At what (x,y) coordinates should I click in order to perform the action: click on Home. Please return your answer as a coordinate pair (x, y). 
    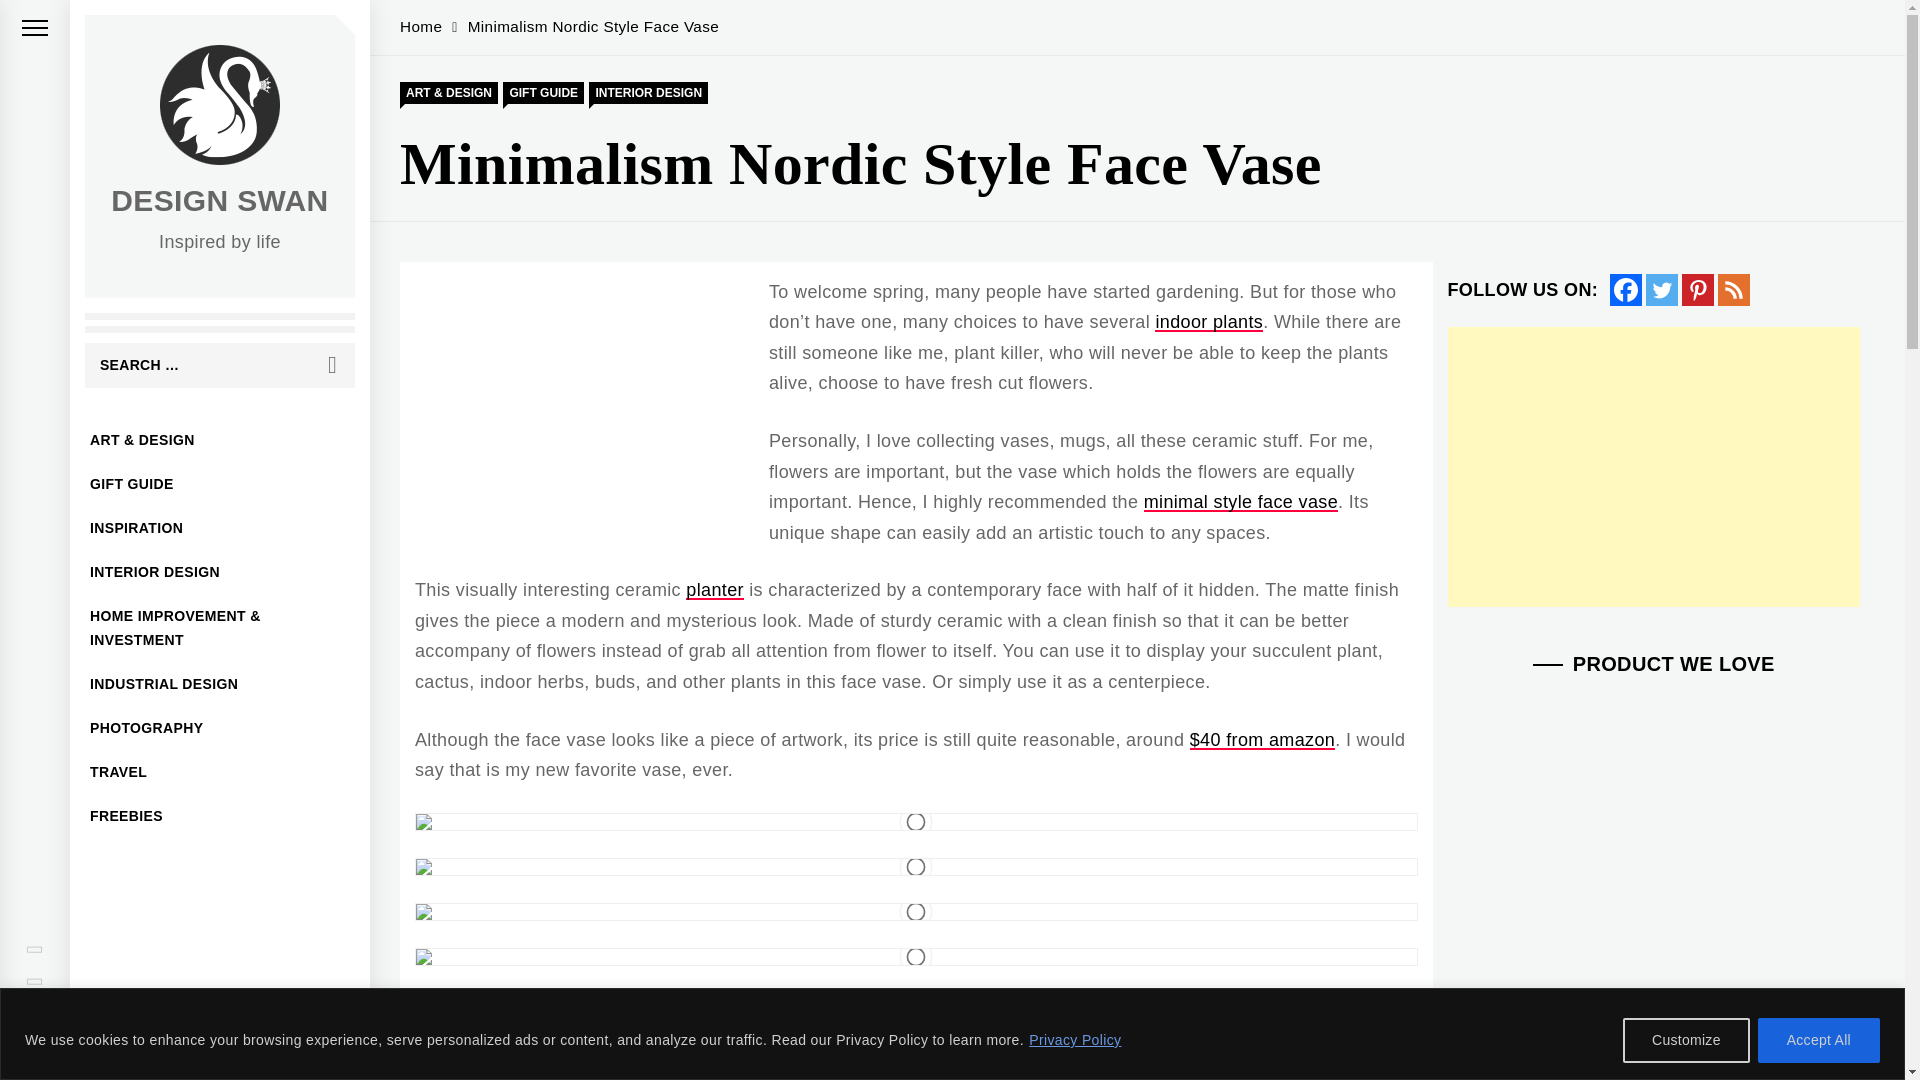
    Looking at the image, I should click on (420, 26).